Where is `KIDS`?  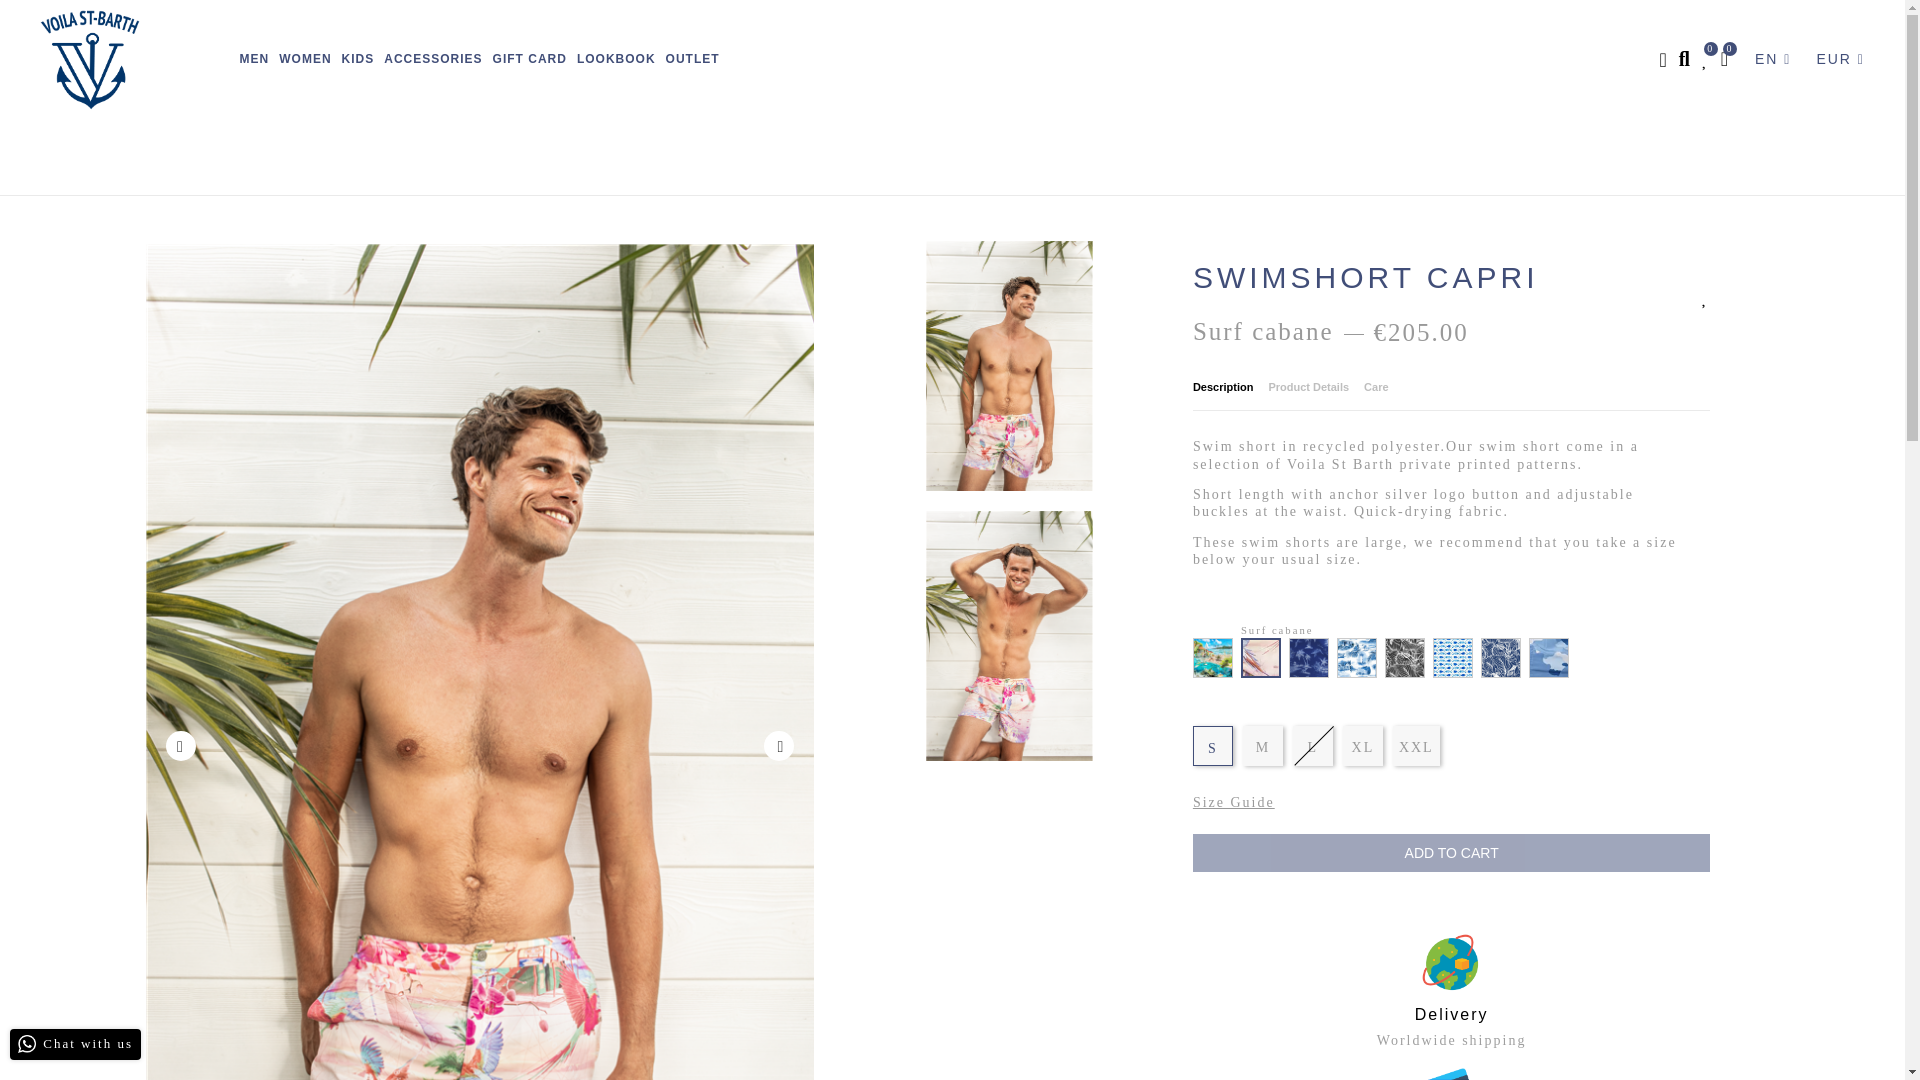
KIDS is located at coordinates (358, 60).